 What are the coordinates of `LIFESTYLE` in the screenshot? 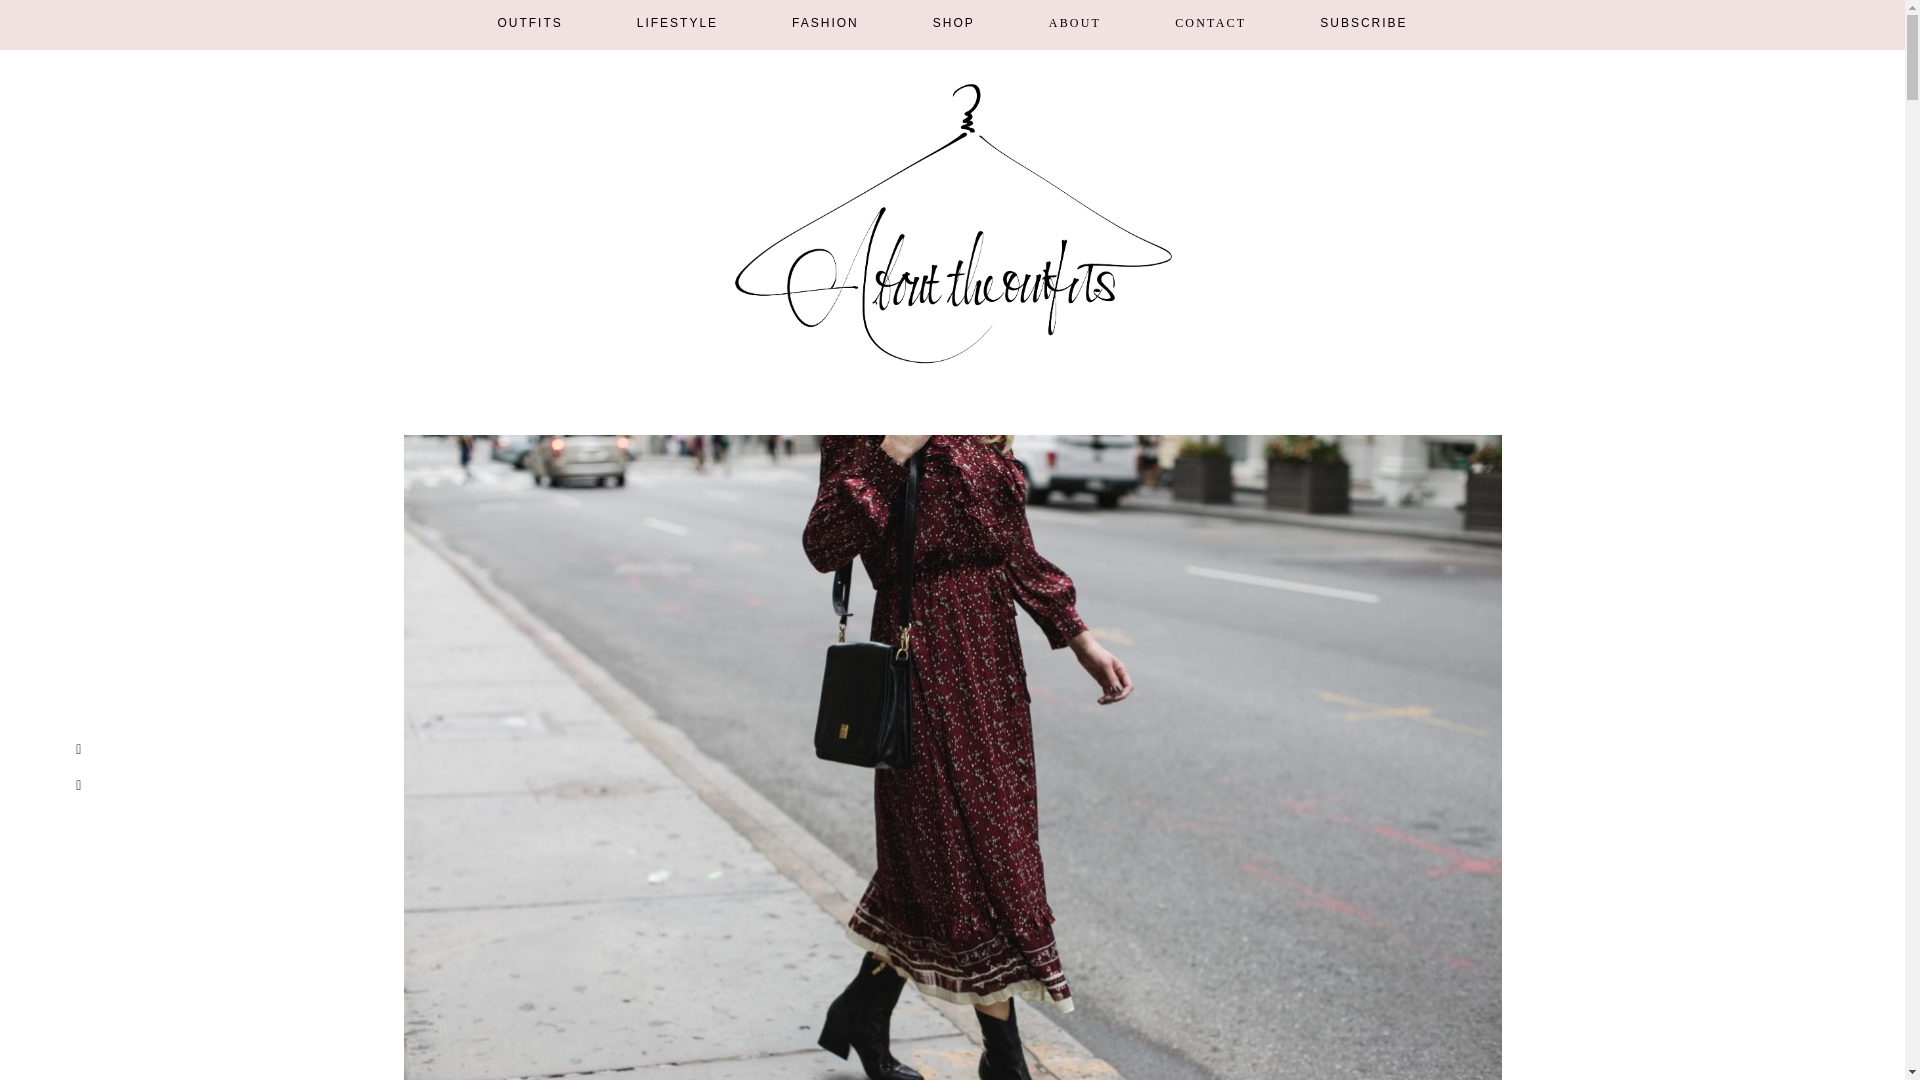 It's located at (678, 23).